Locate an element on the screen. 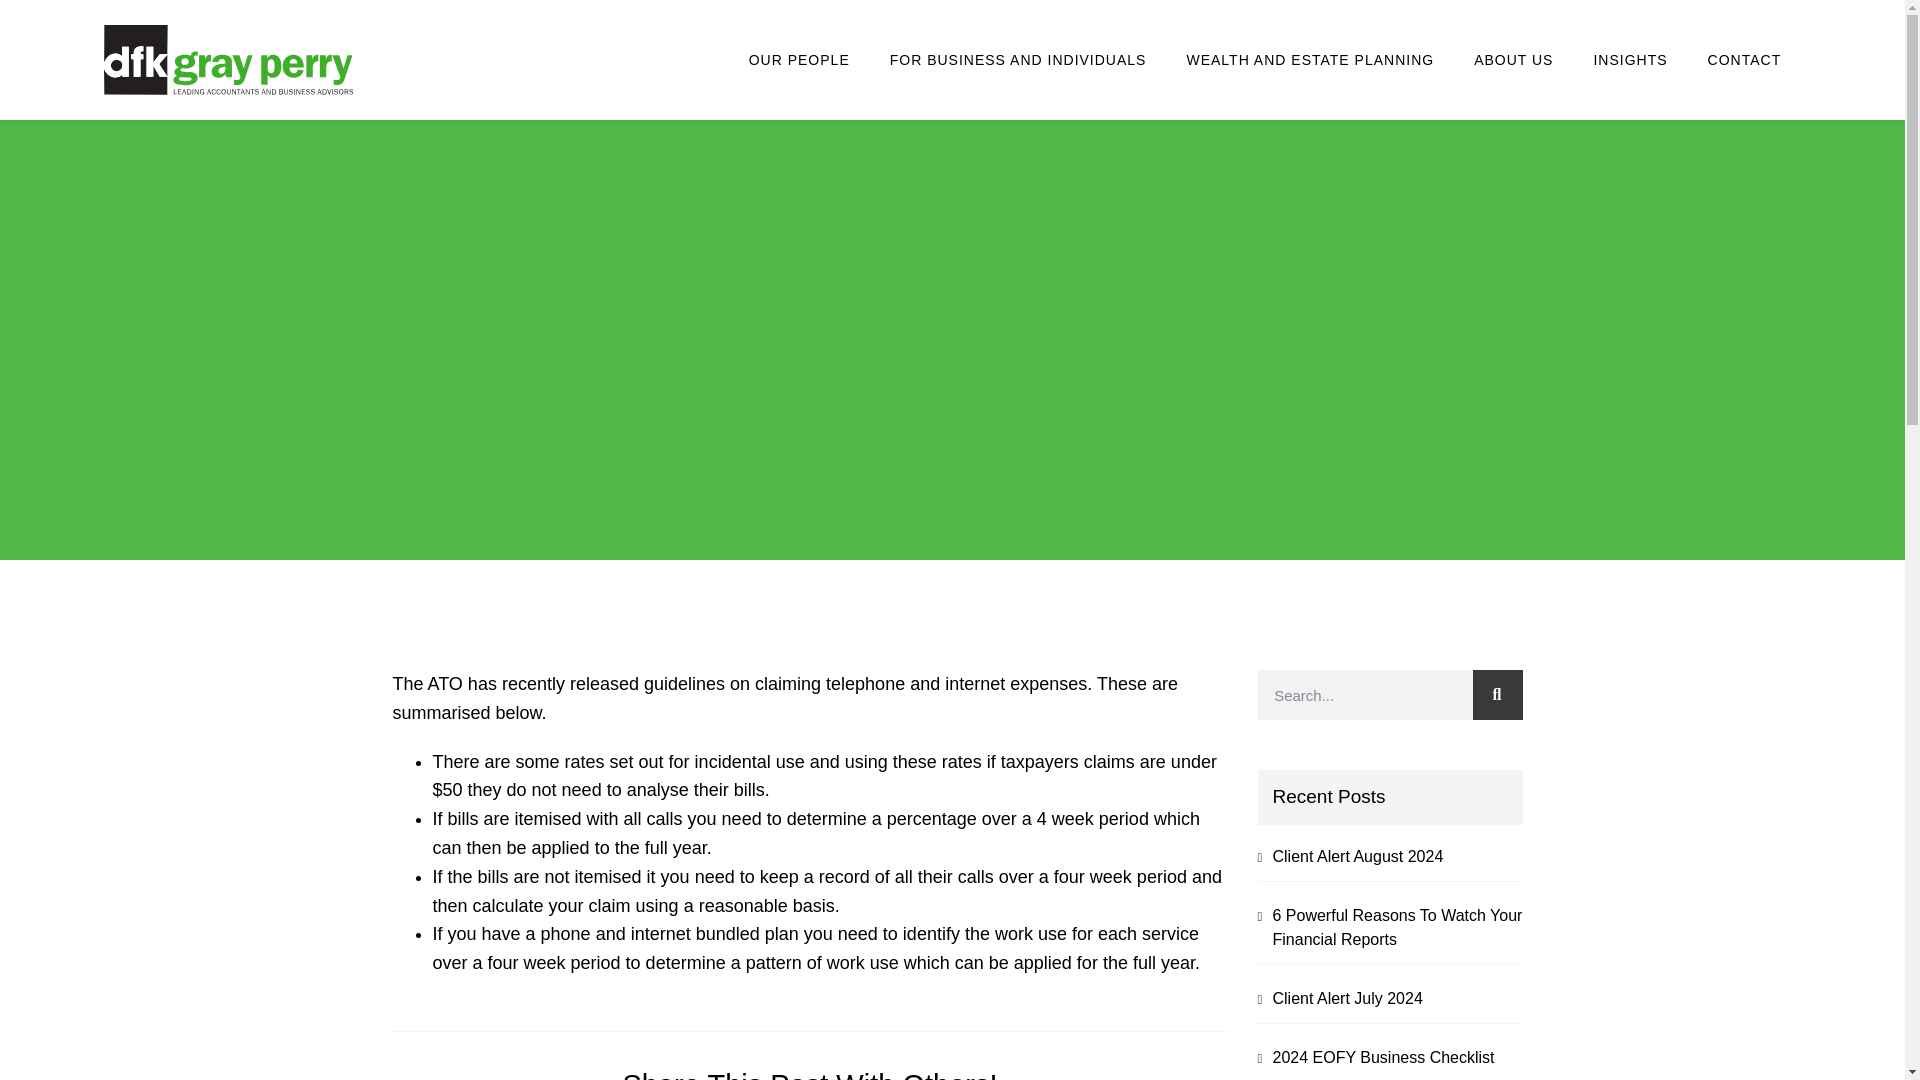 The image size is (1920, 1080). OUR PEOPLE is located at coordinates (799, 60).